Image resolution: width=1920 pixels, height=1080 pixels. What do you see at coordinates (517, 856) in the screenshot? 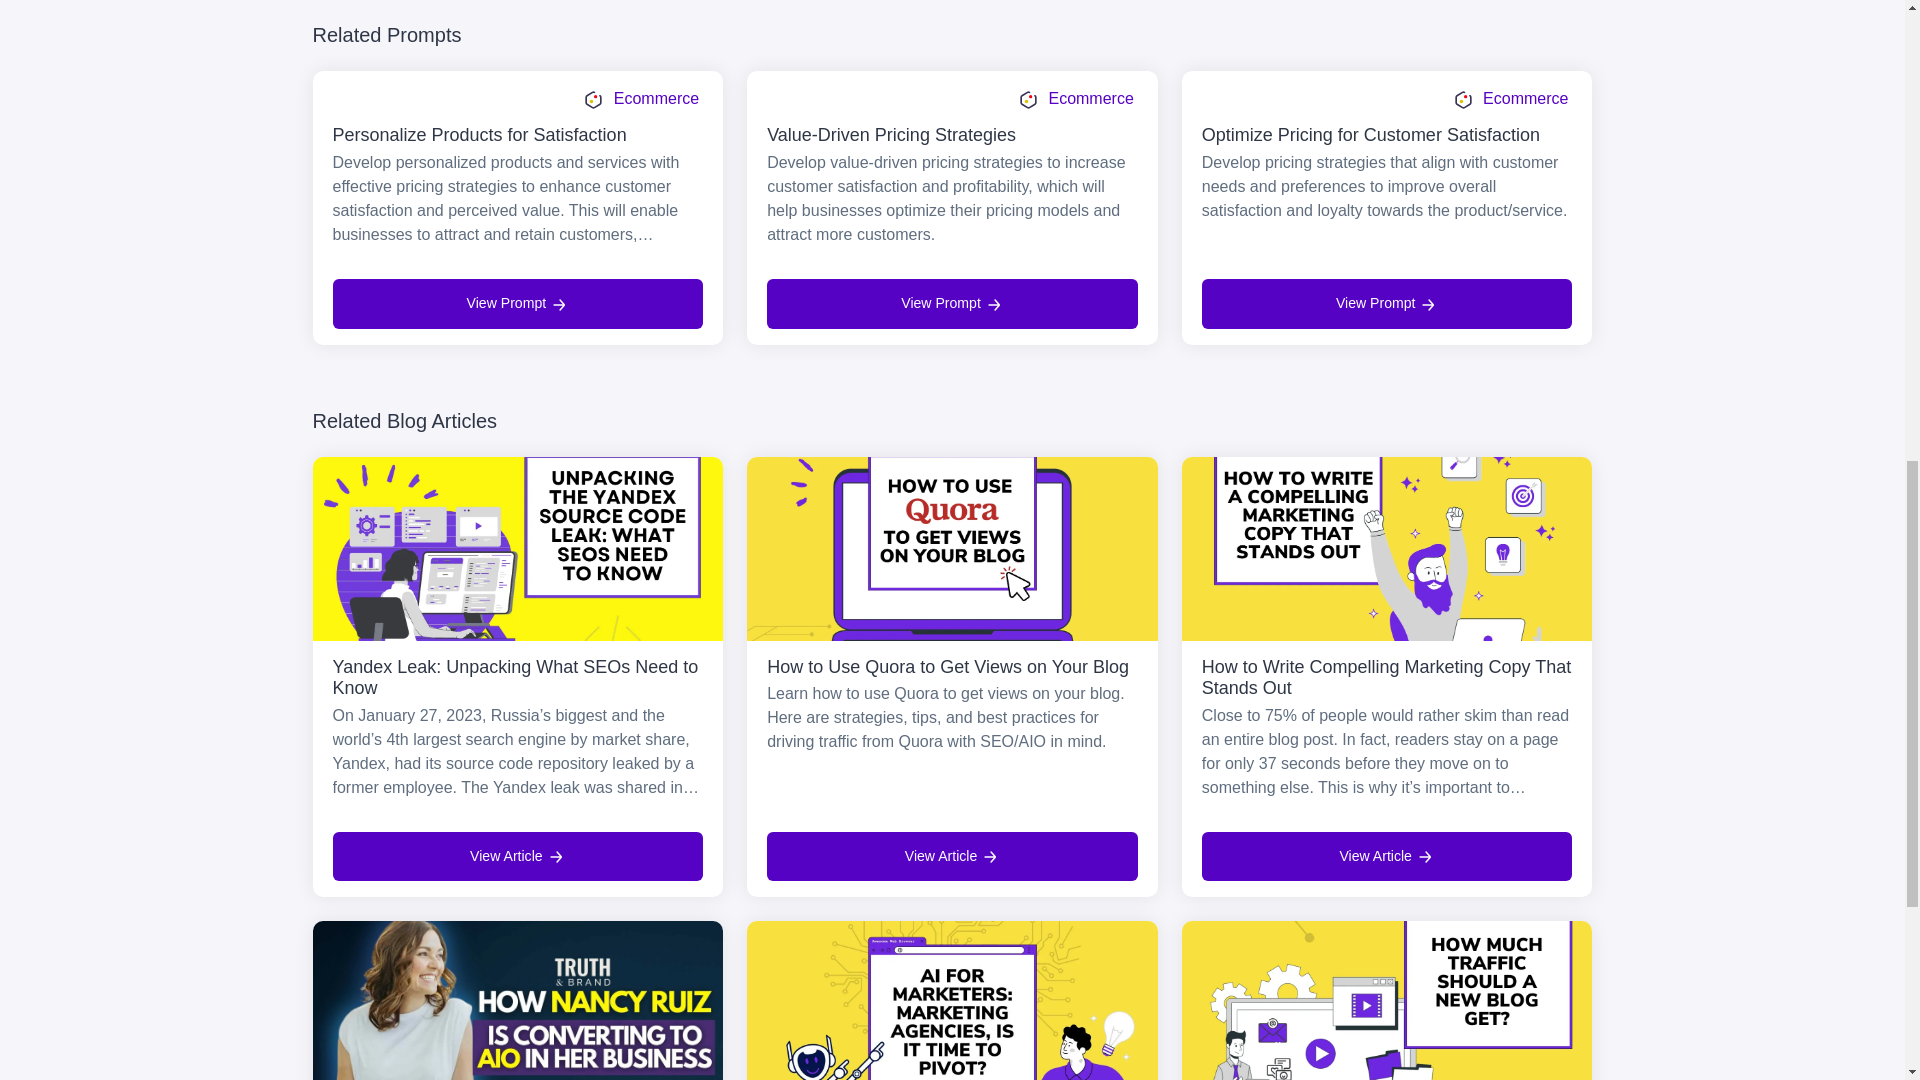
I see `View Article` at bounding box center [517, 856].